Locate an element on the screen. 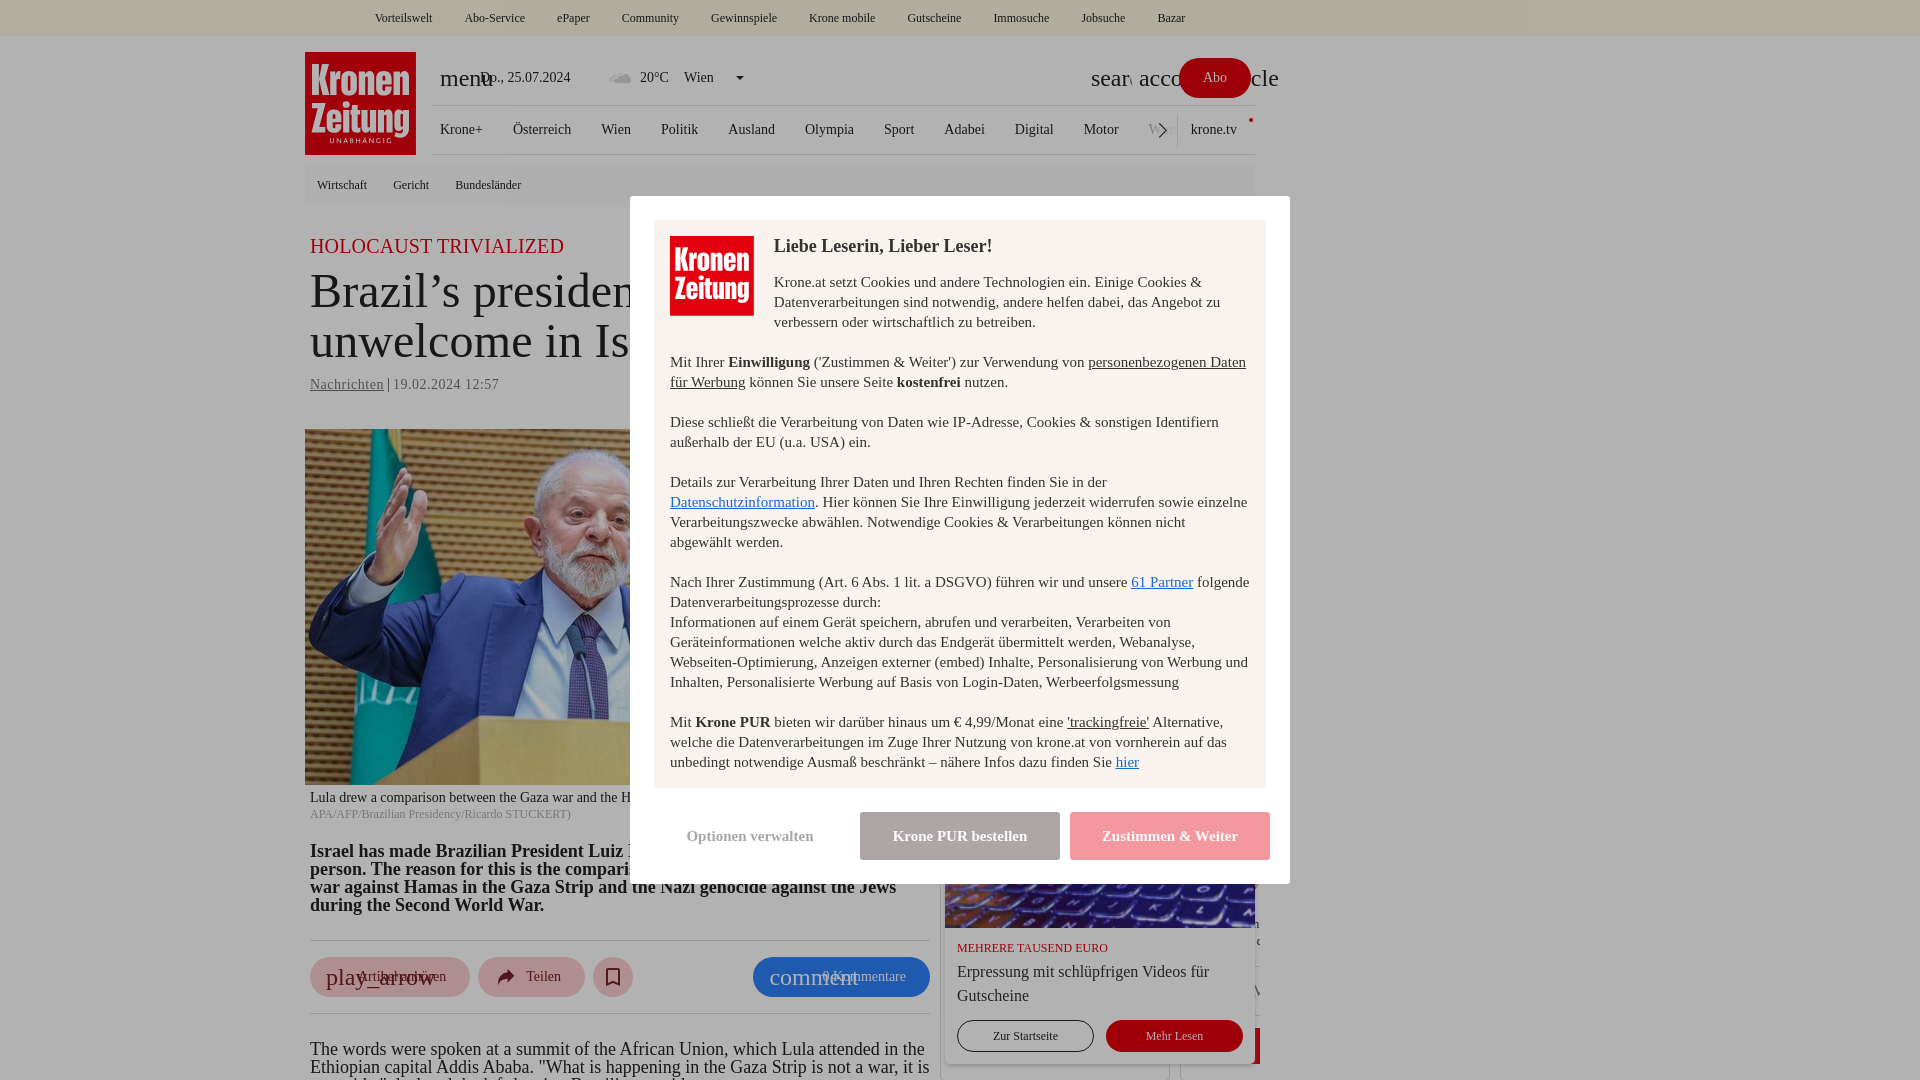 This screenshot has width=1920, height=1080. Bazar is located at coordinates (1170, 18).